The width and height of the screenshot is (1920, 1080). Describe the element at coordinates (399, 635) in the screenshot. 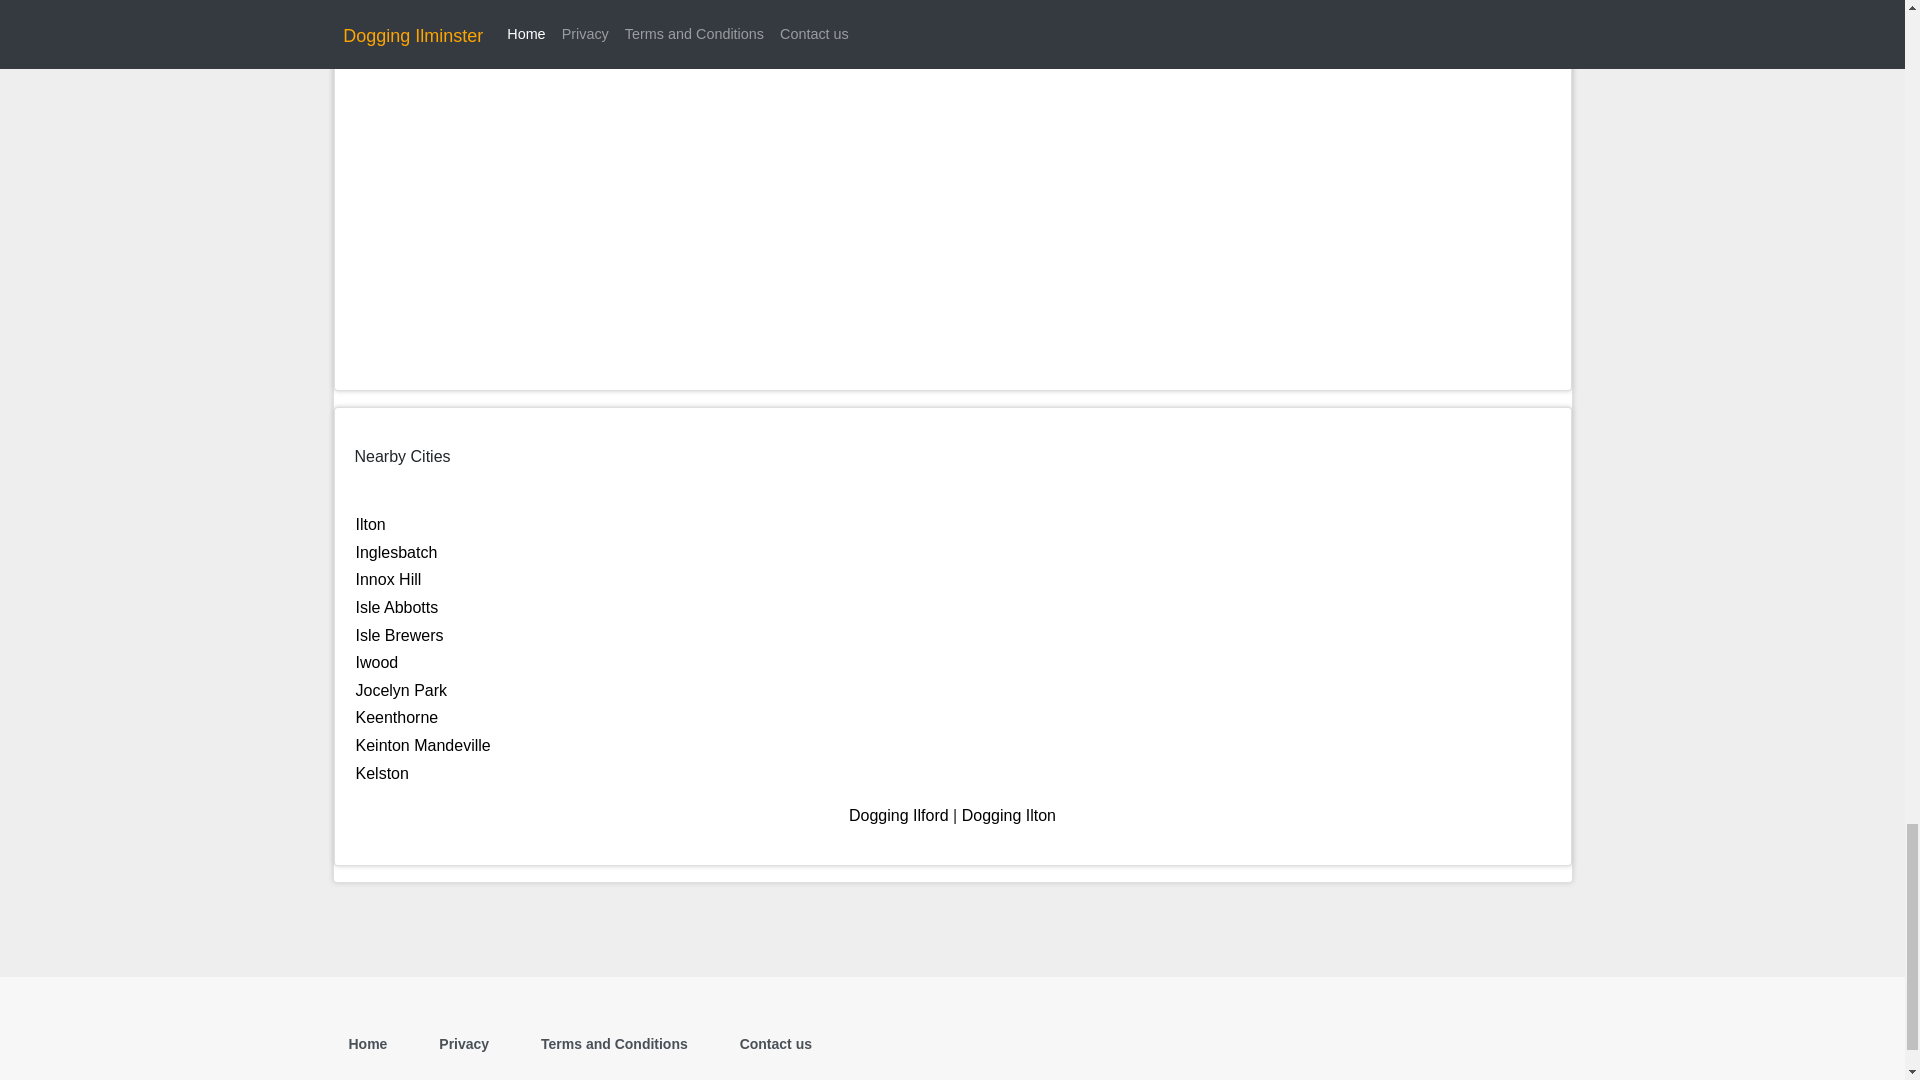

I see `Isle Brewers` at that location.